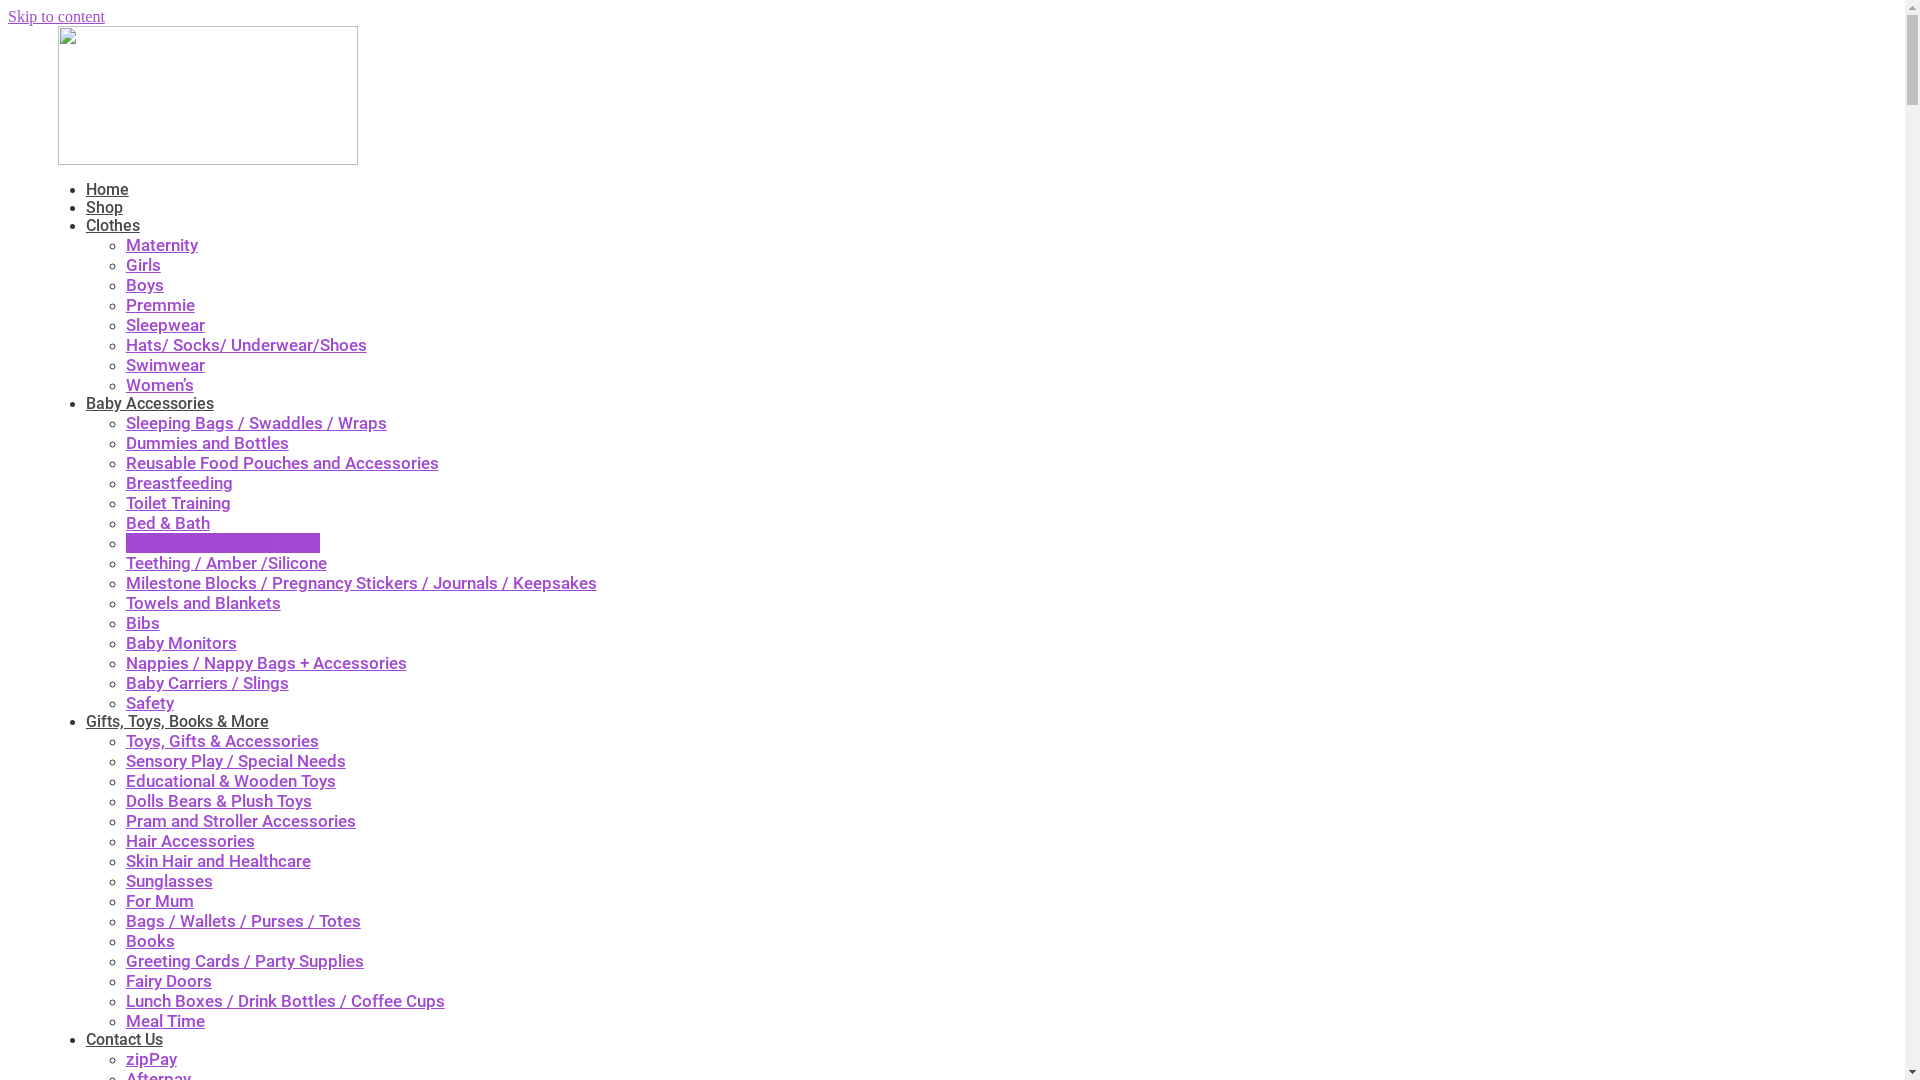 Image resolution: width=1920 pixels, height=1080 pixels. What do you see at coordinates (219, 801) in the screenshot?
I see `Dolls Bears & Plush Toys` at bounding box center [219, 801].